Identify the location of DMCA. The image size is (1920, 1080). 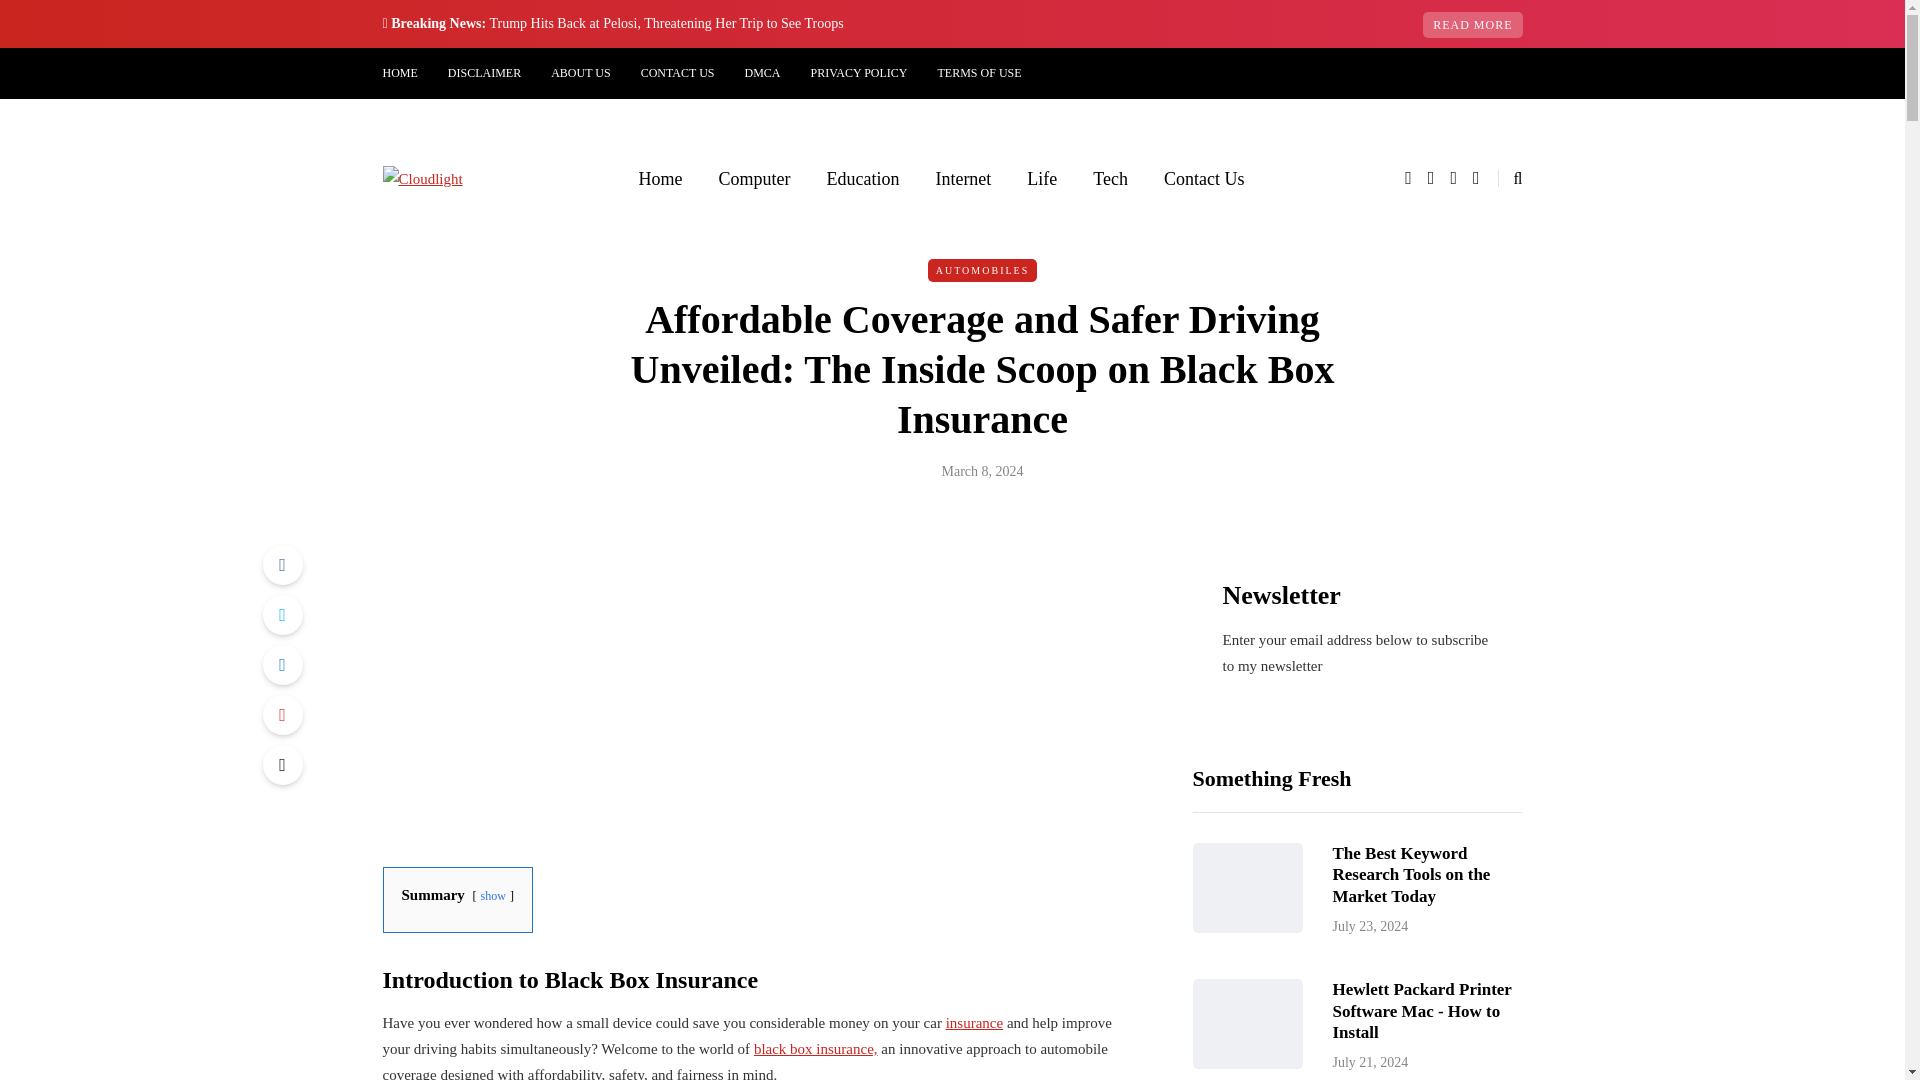
(762, 73).